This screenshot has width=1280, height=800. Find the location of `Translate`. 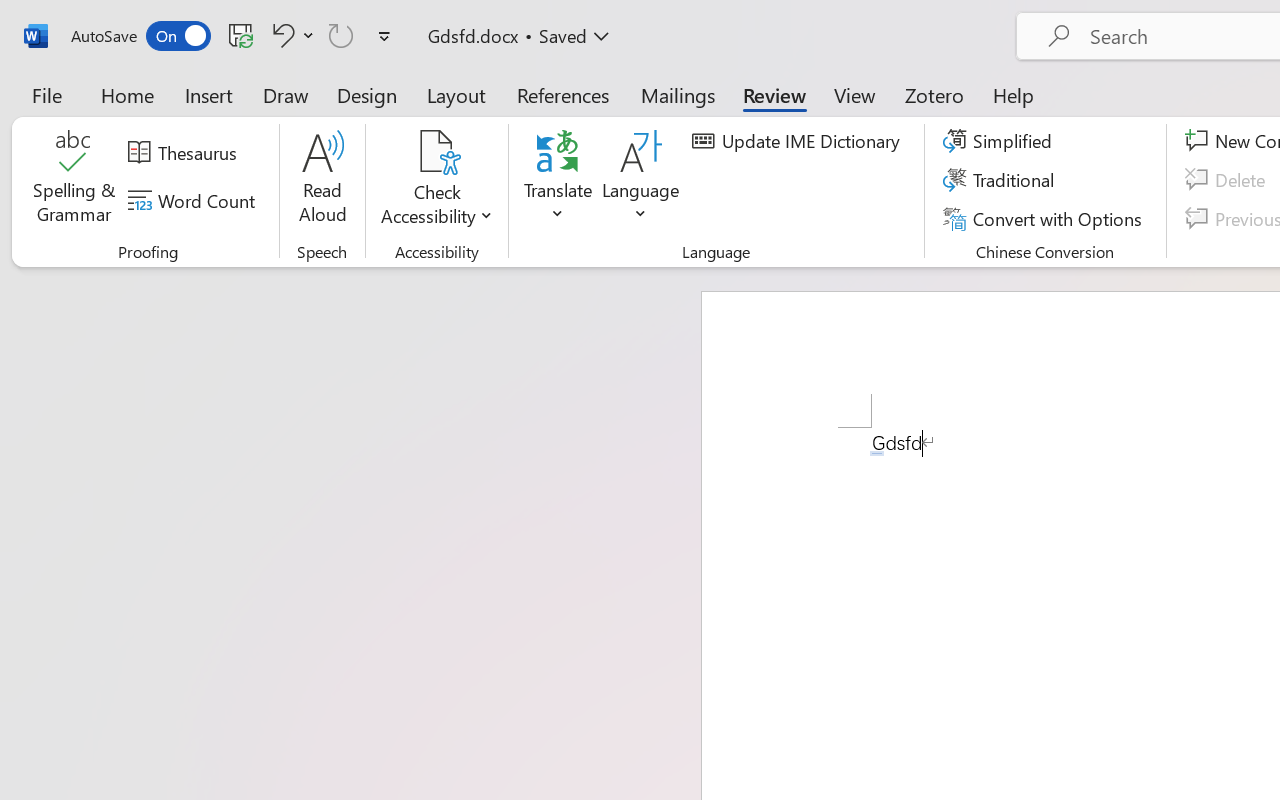

Translate is located at coordinates (558, 180).